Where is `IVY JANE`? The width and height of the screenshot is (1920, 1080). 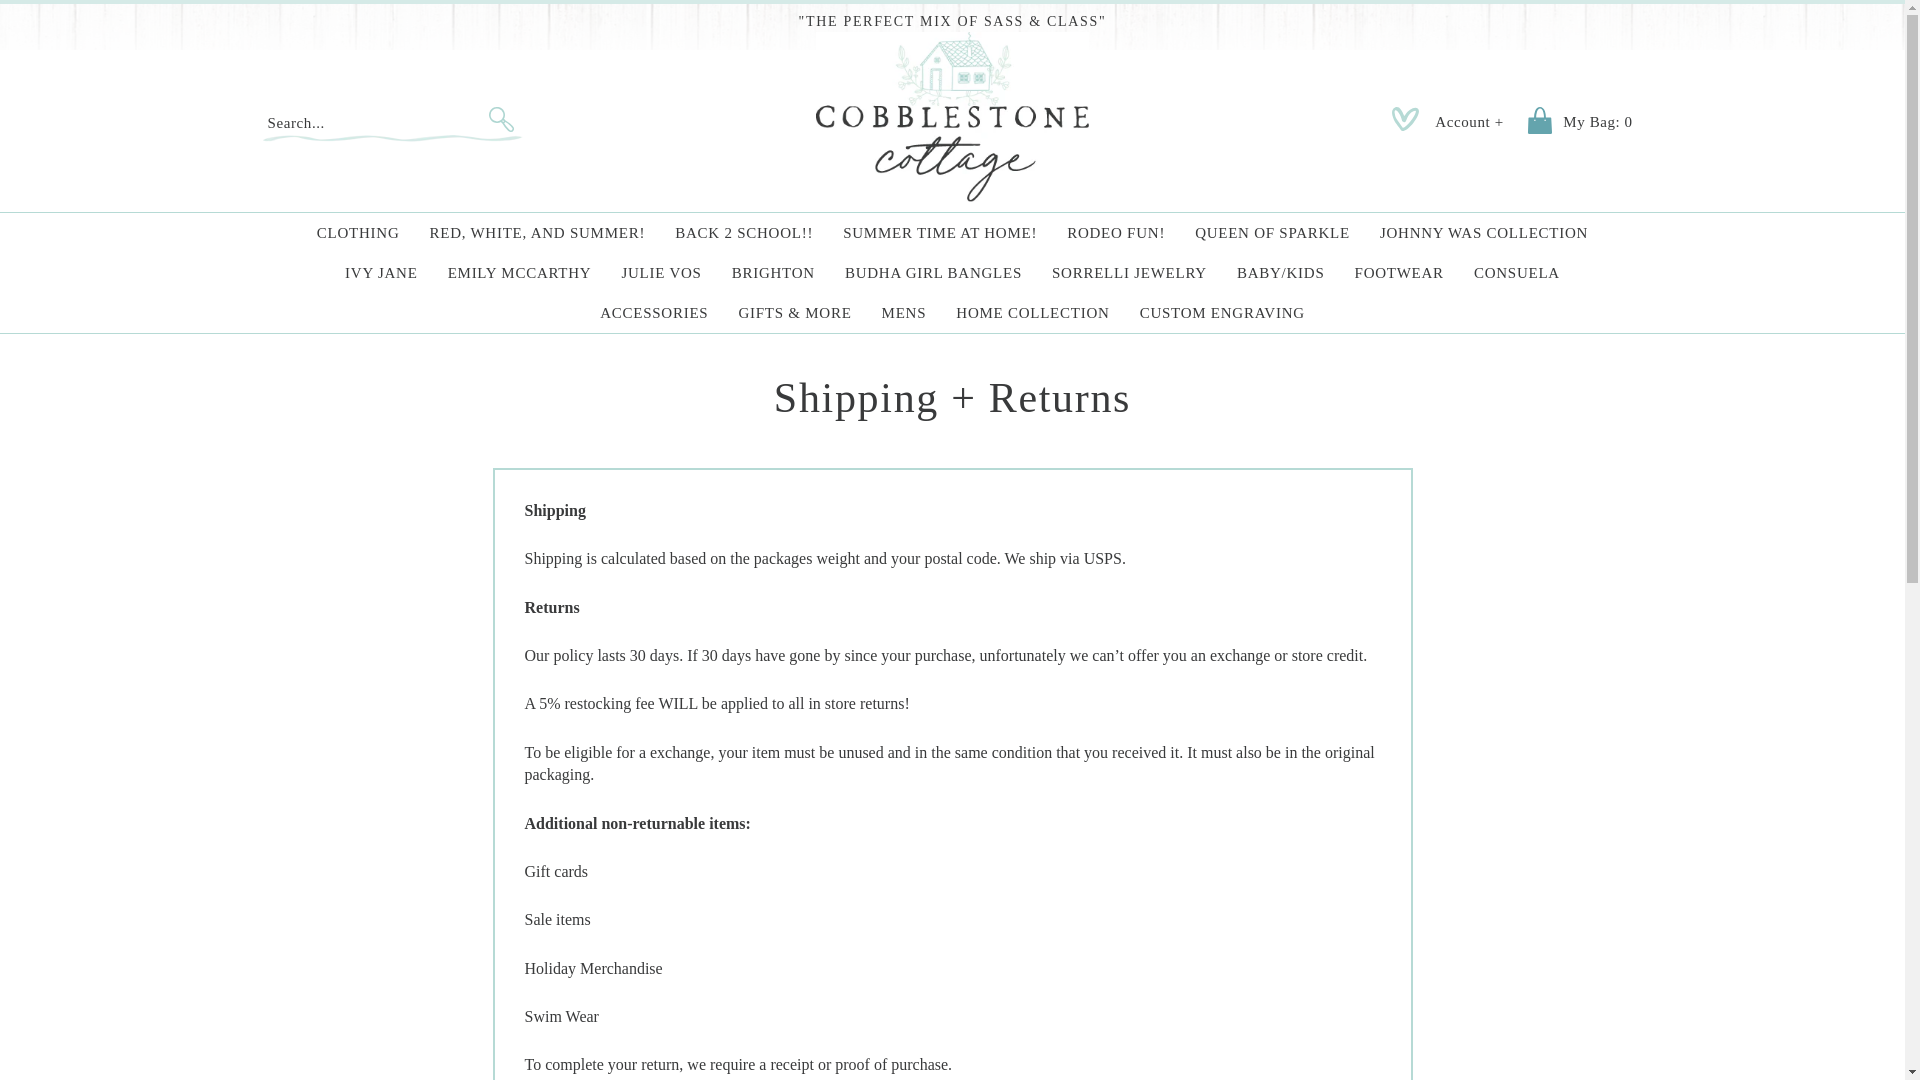
IVY JANE is located at coordinates (382, 272).